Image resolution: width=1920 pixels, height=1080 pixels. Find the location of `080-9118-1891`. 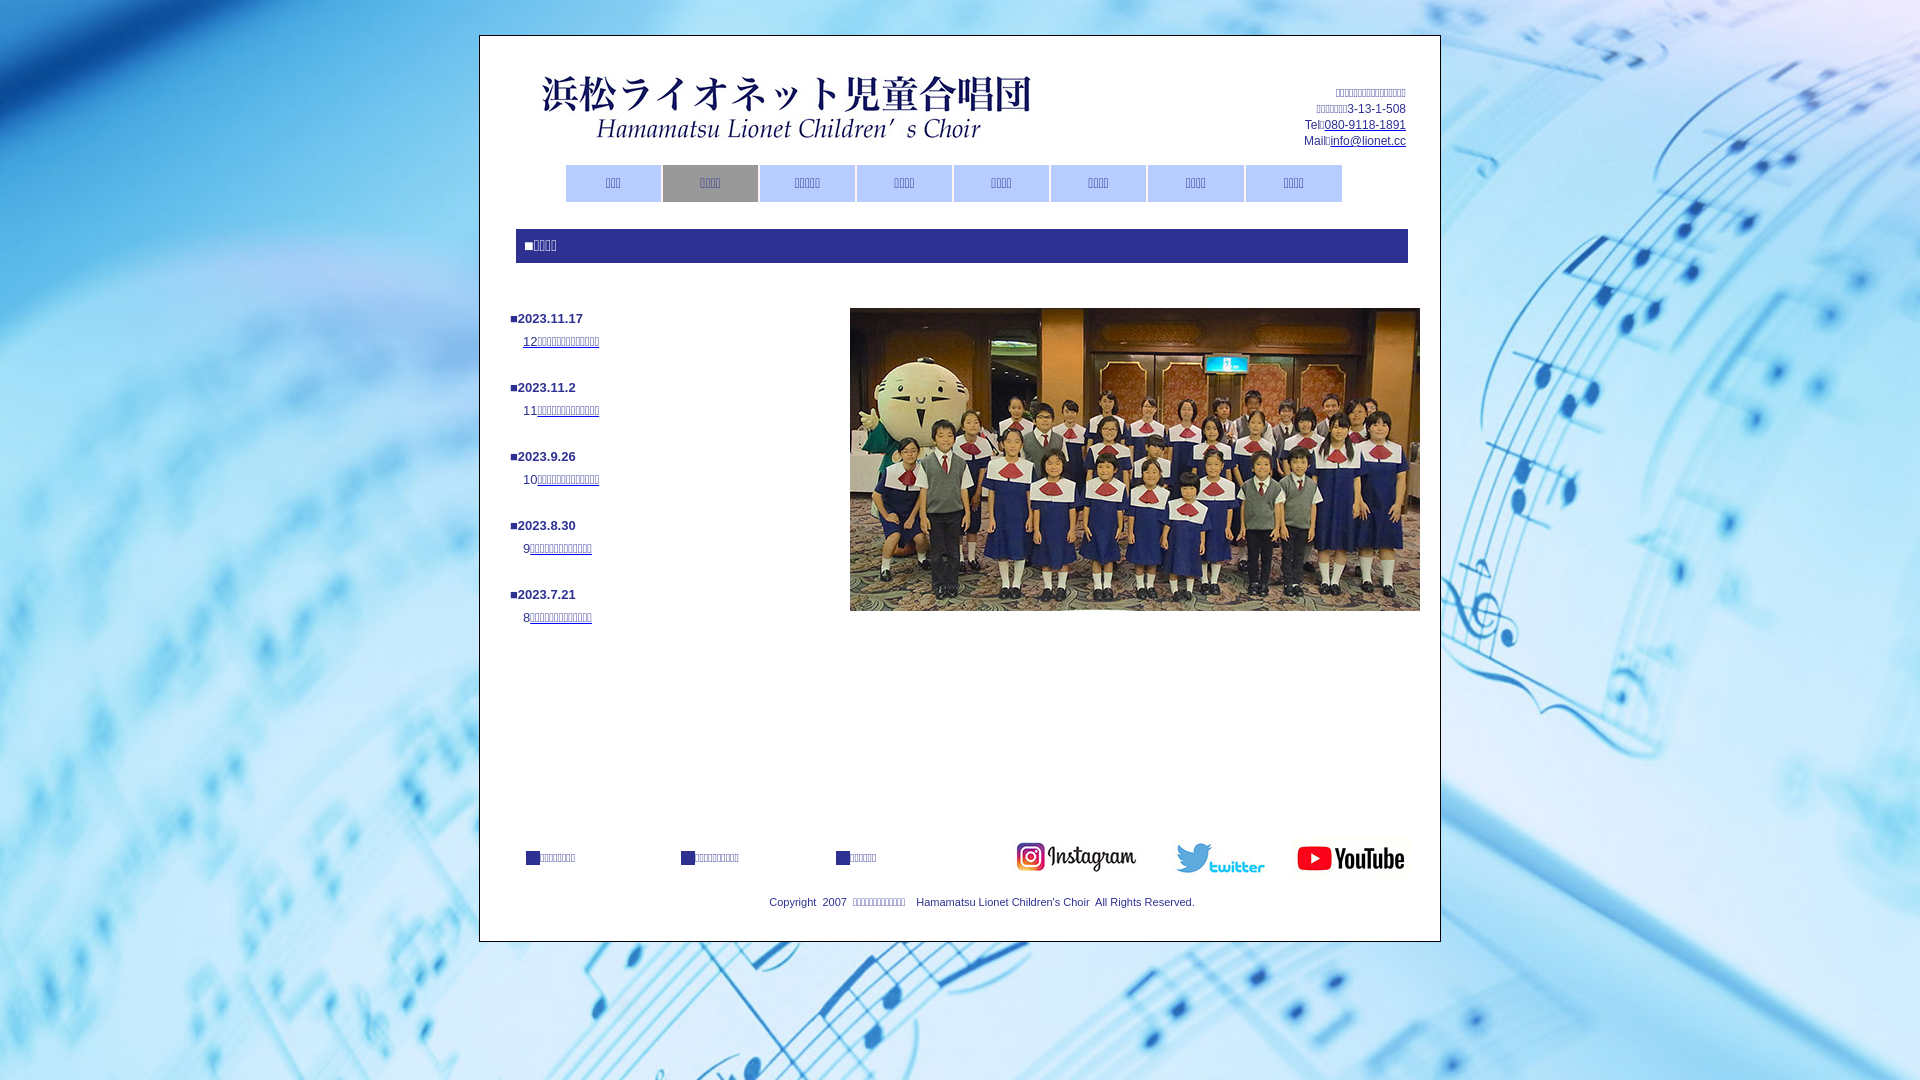

080-9118-1891 is located at coordinates (1366, 125).